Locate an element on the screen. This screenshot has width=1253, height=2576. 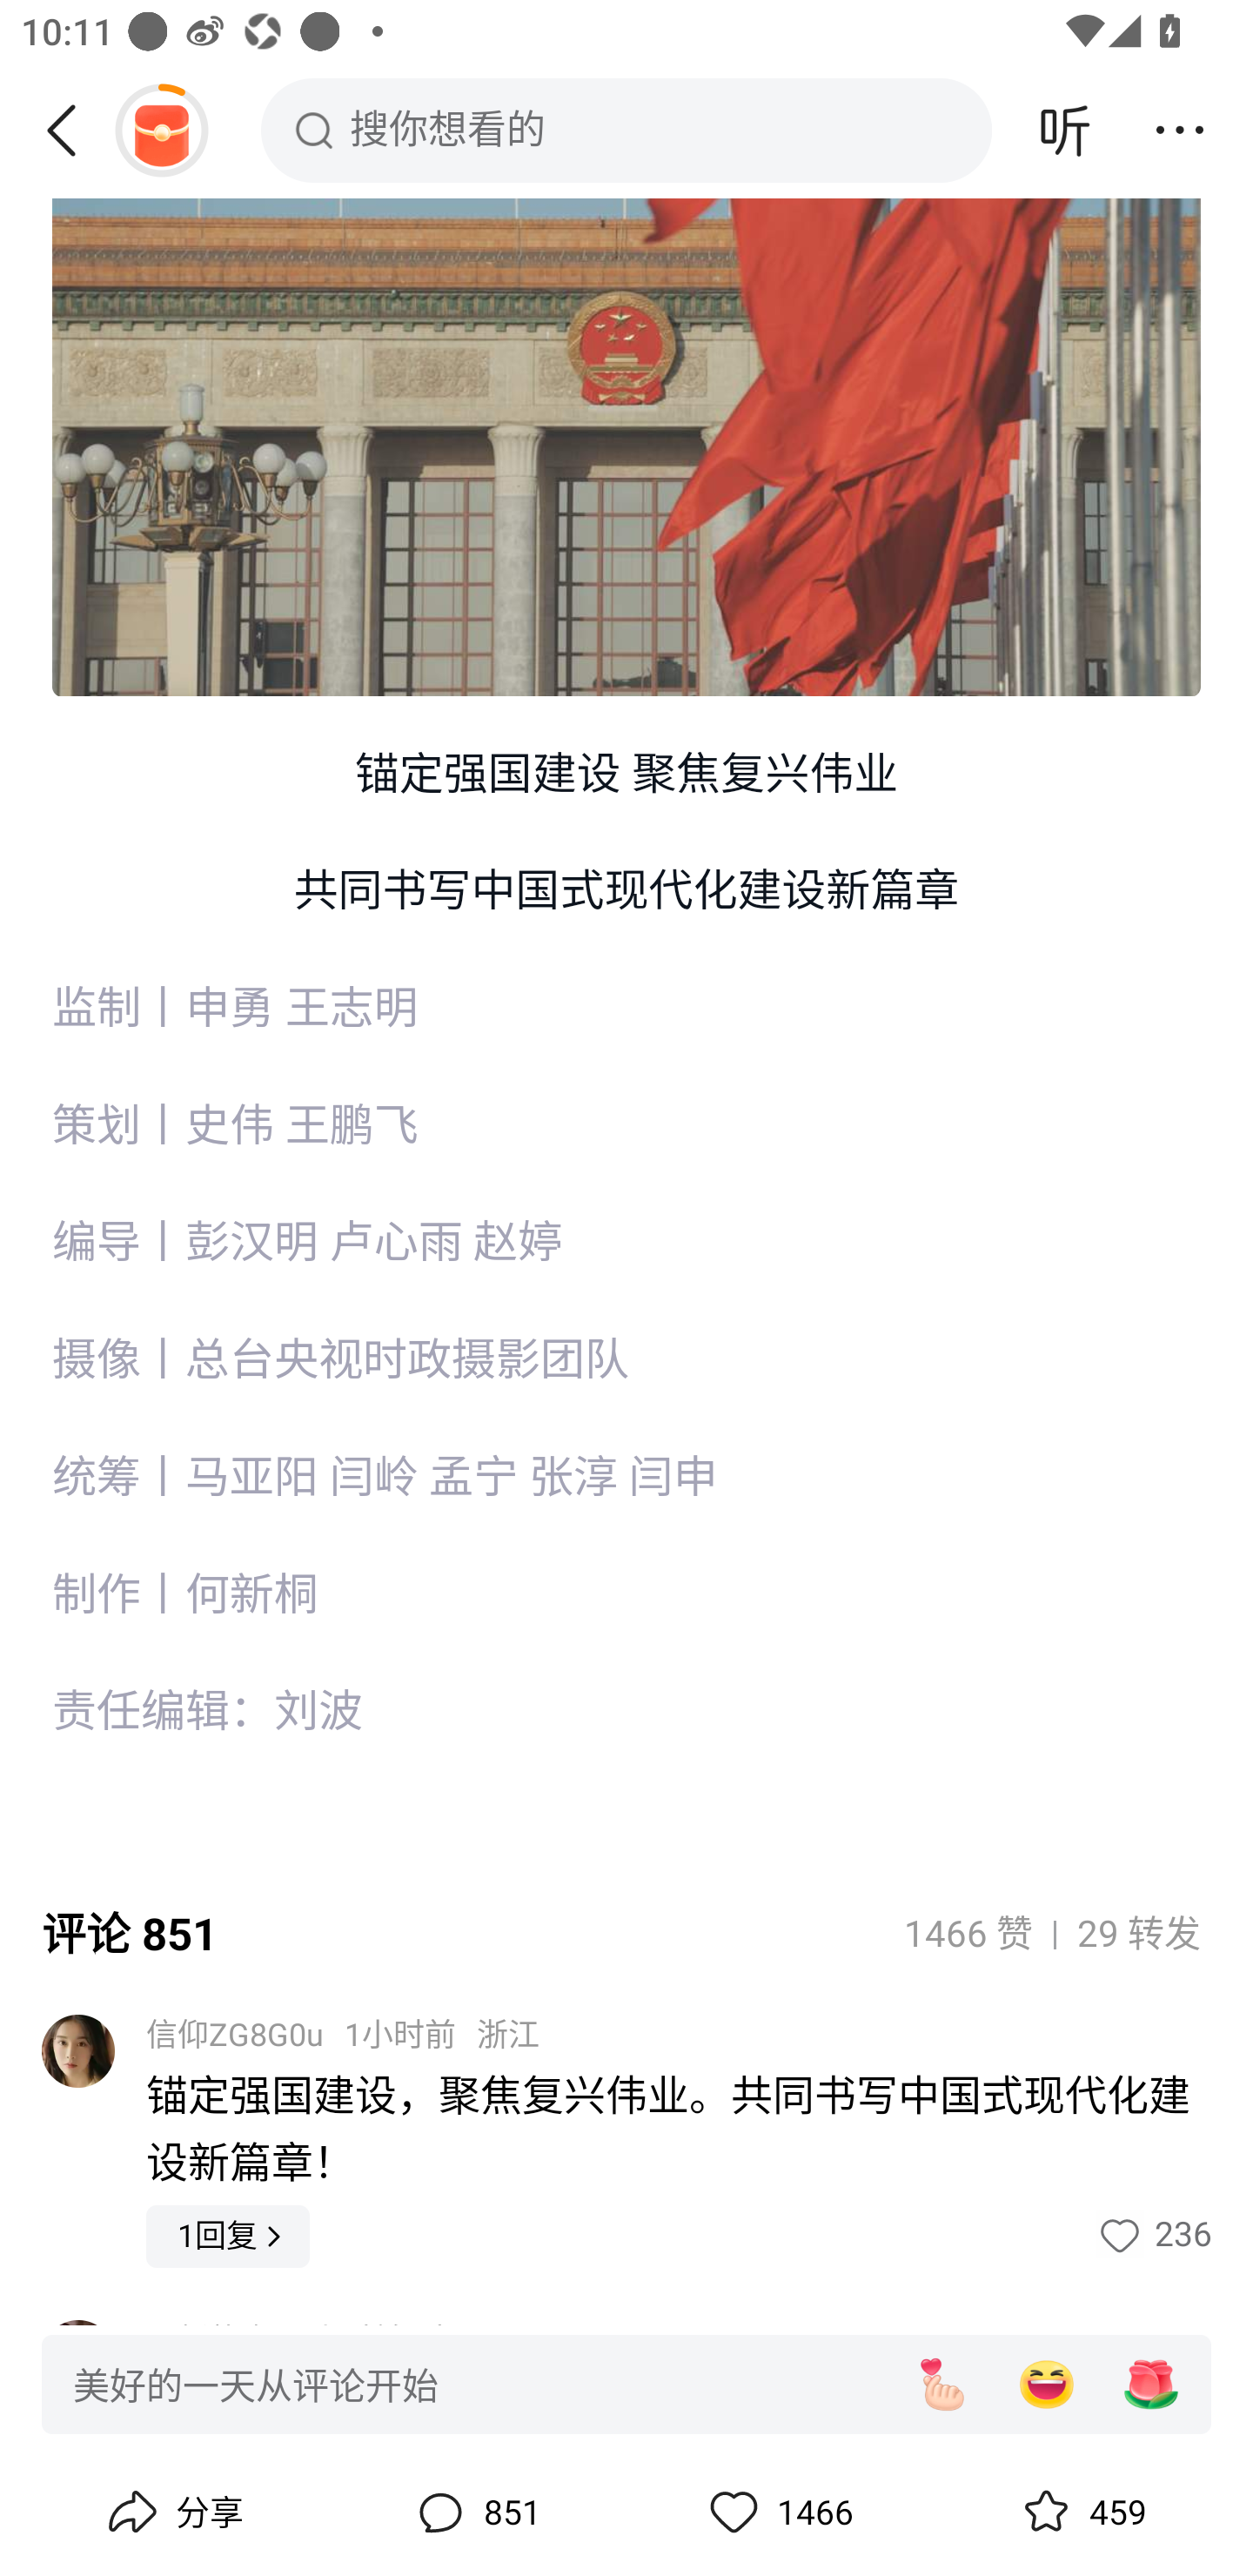
听头条 is located at coordinates (1065, 130).